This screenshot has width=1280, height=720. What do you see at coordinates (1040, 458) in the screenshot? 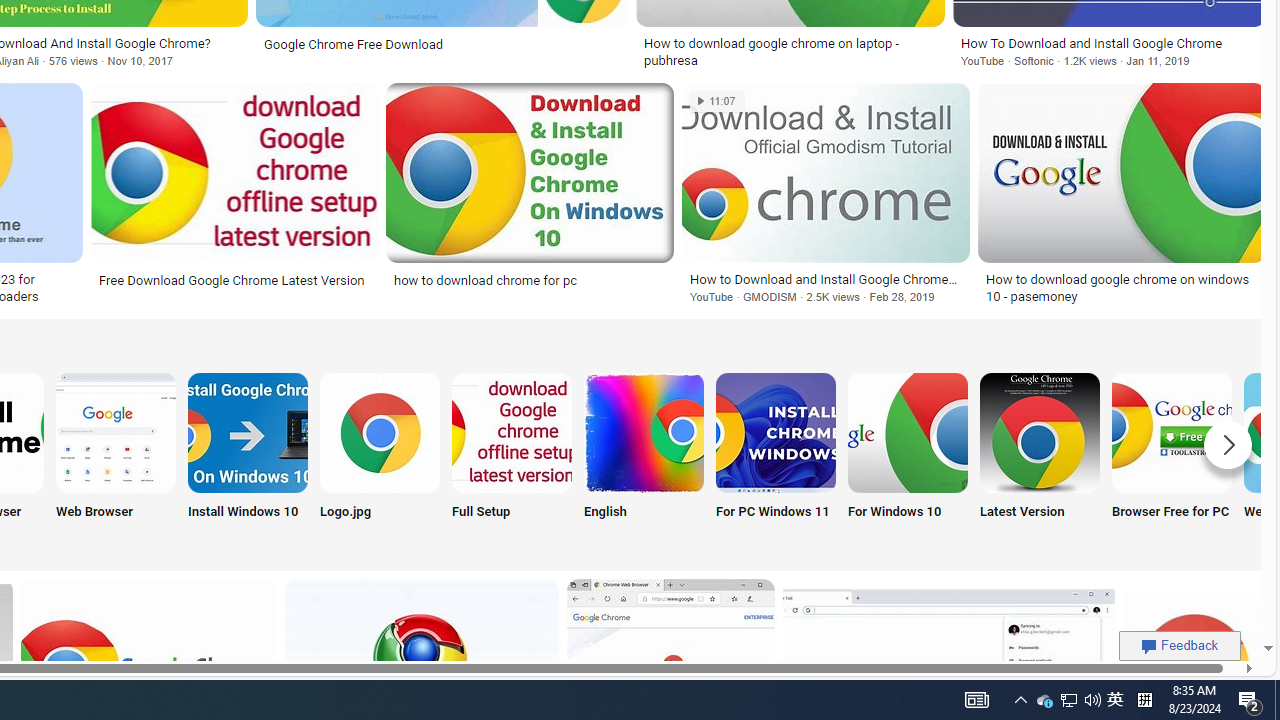
I see `Download Google Chrome Latest Version Latest Version` at bounding box center [1040, 458].